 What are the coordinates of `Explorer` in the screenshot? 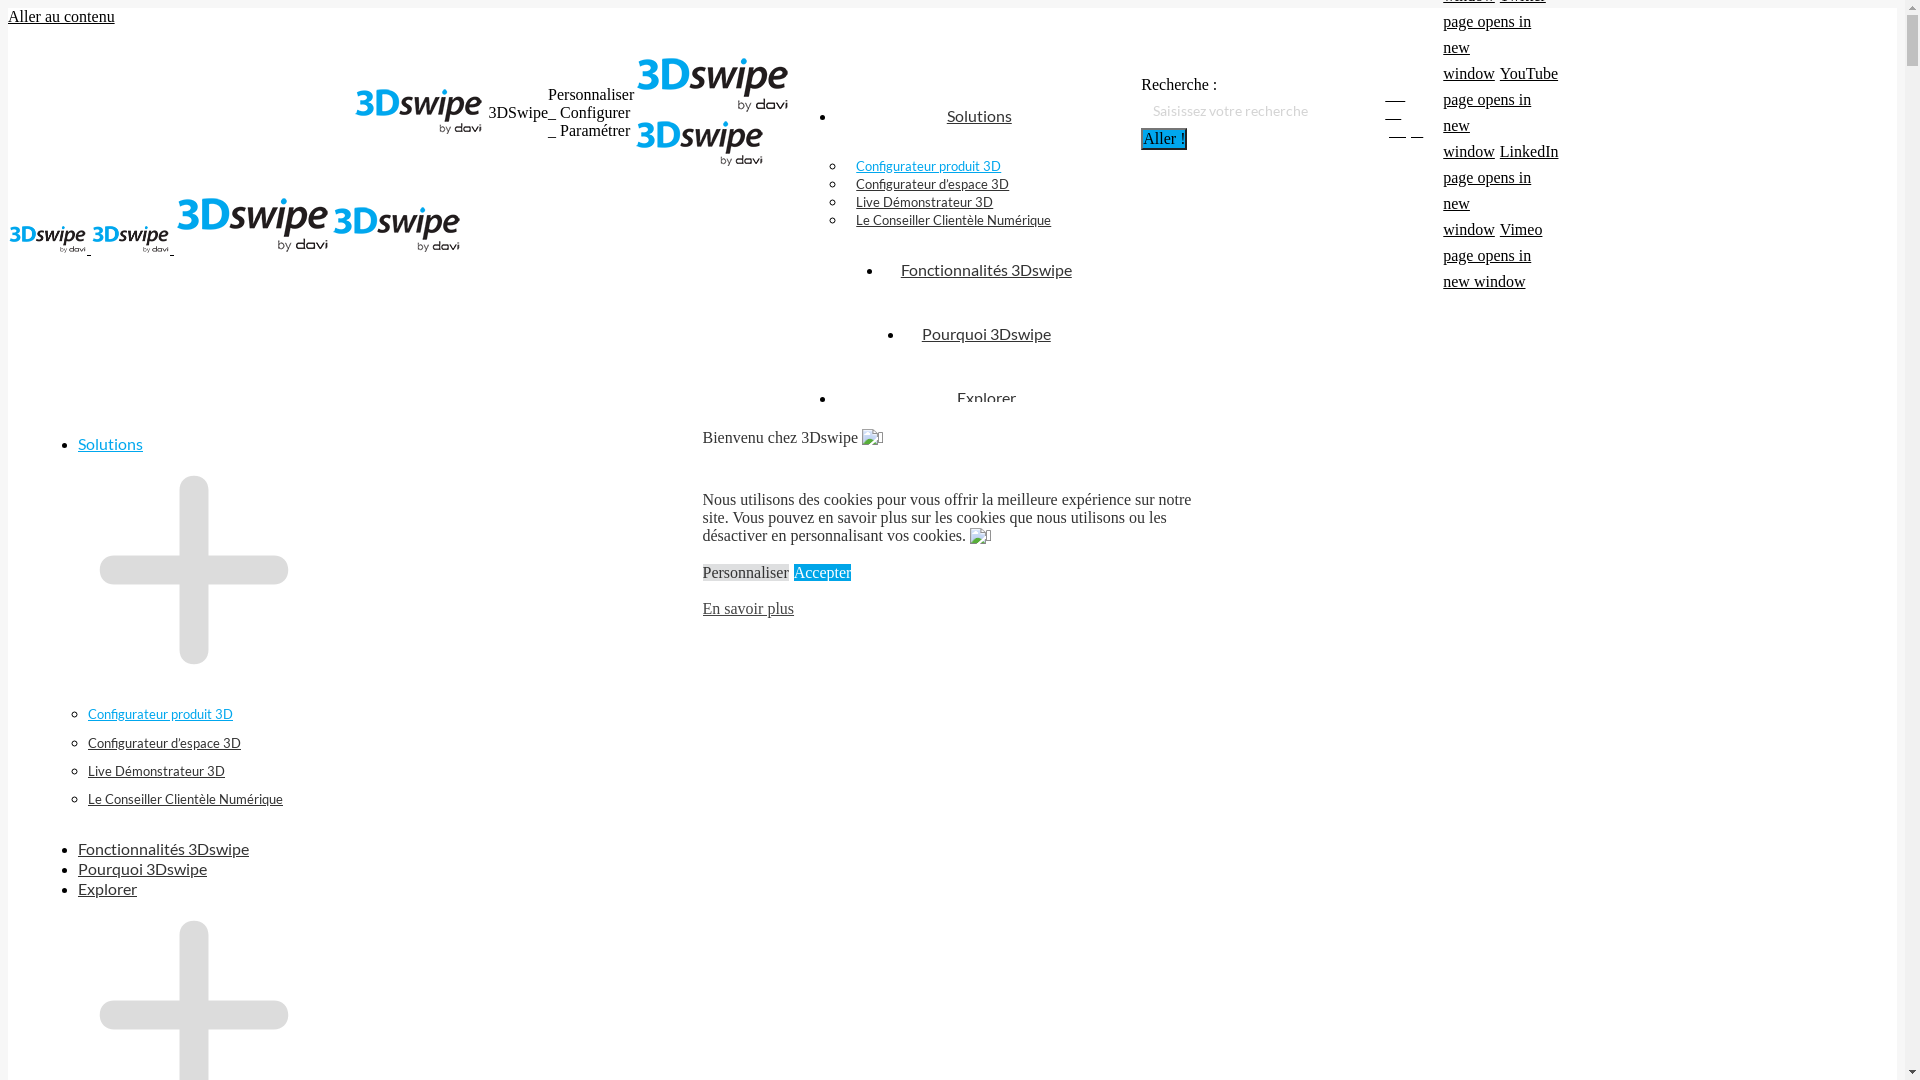 It's located at (986, 398).